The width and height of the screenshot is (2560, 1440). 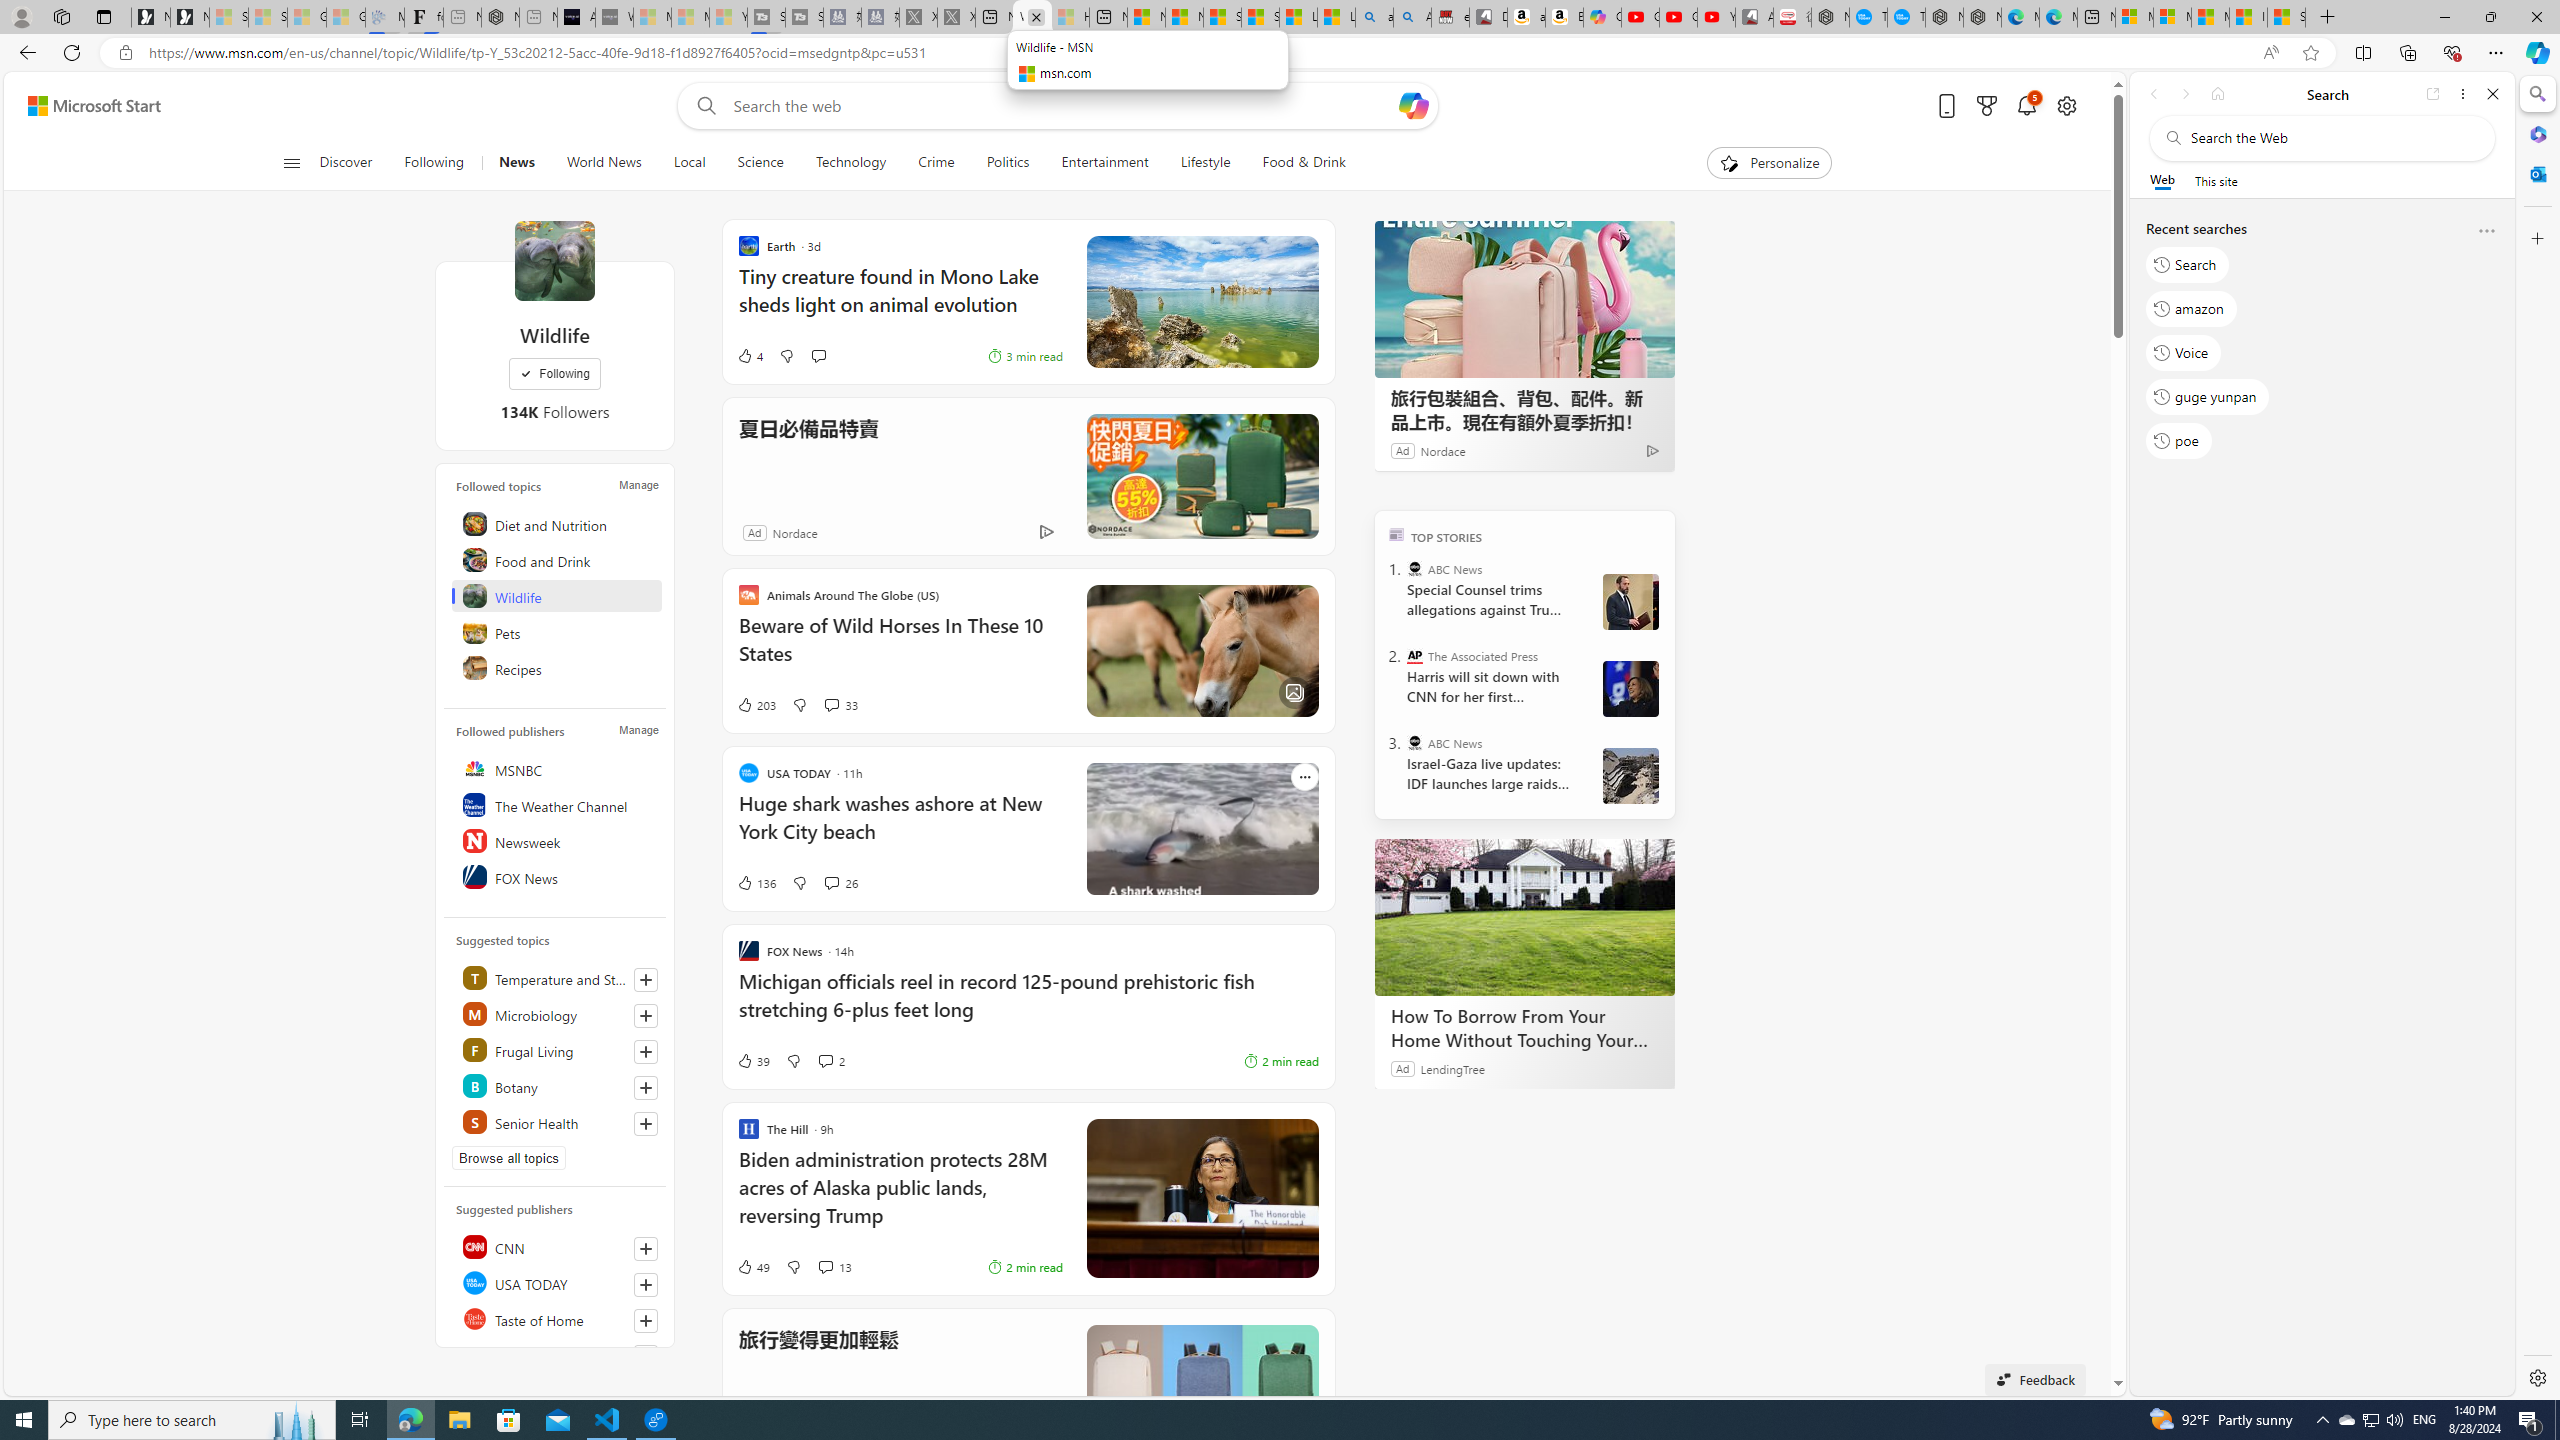 I want to click on Open settings, so click(x=2067, y=106).